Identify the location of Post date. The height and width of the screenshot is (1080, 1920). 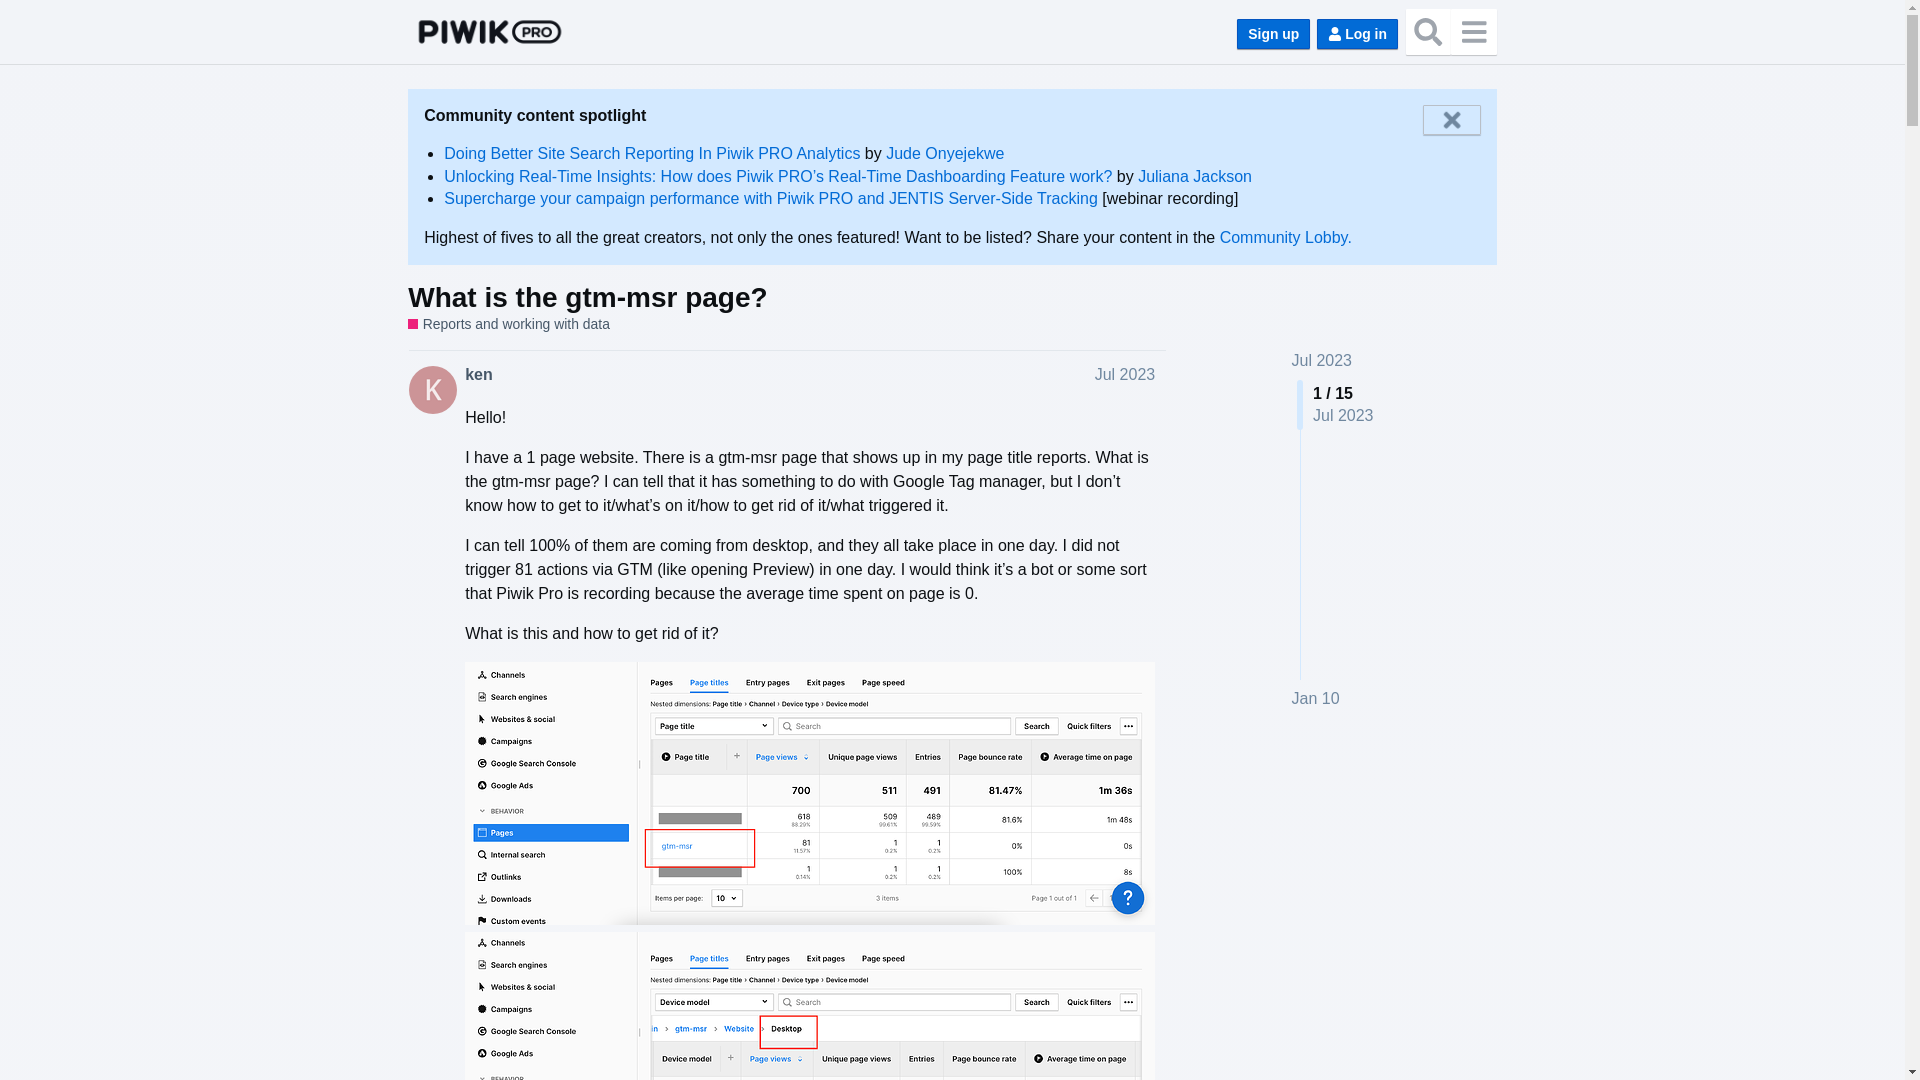
(1124, 374).